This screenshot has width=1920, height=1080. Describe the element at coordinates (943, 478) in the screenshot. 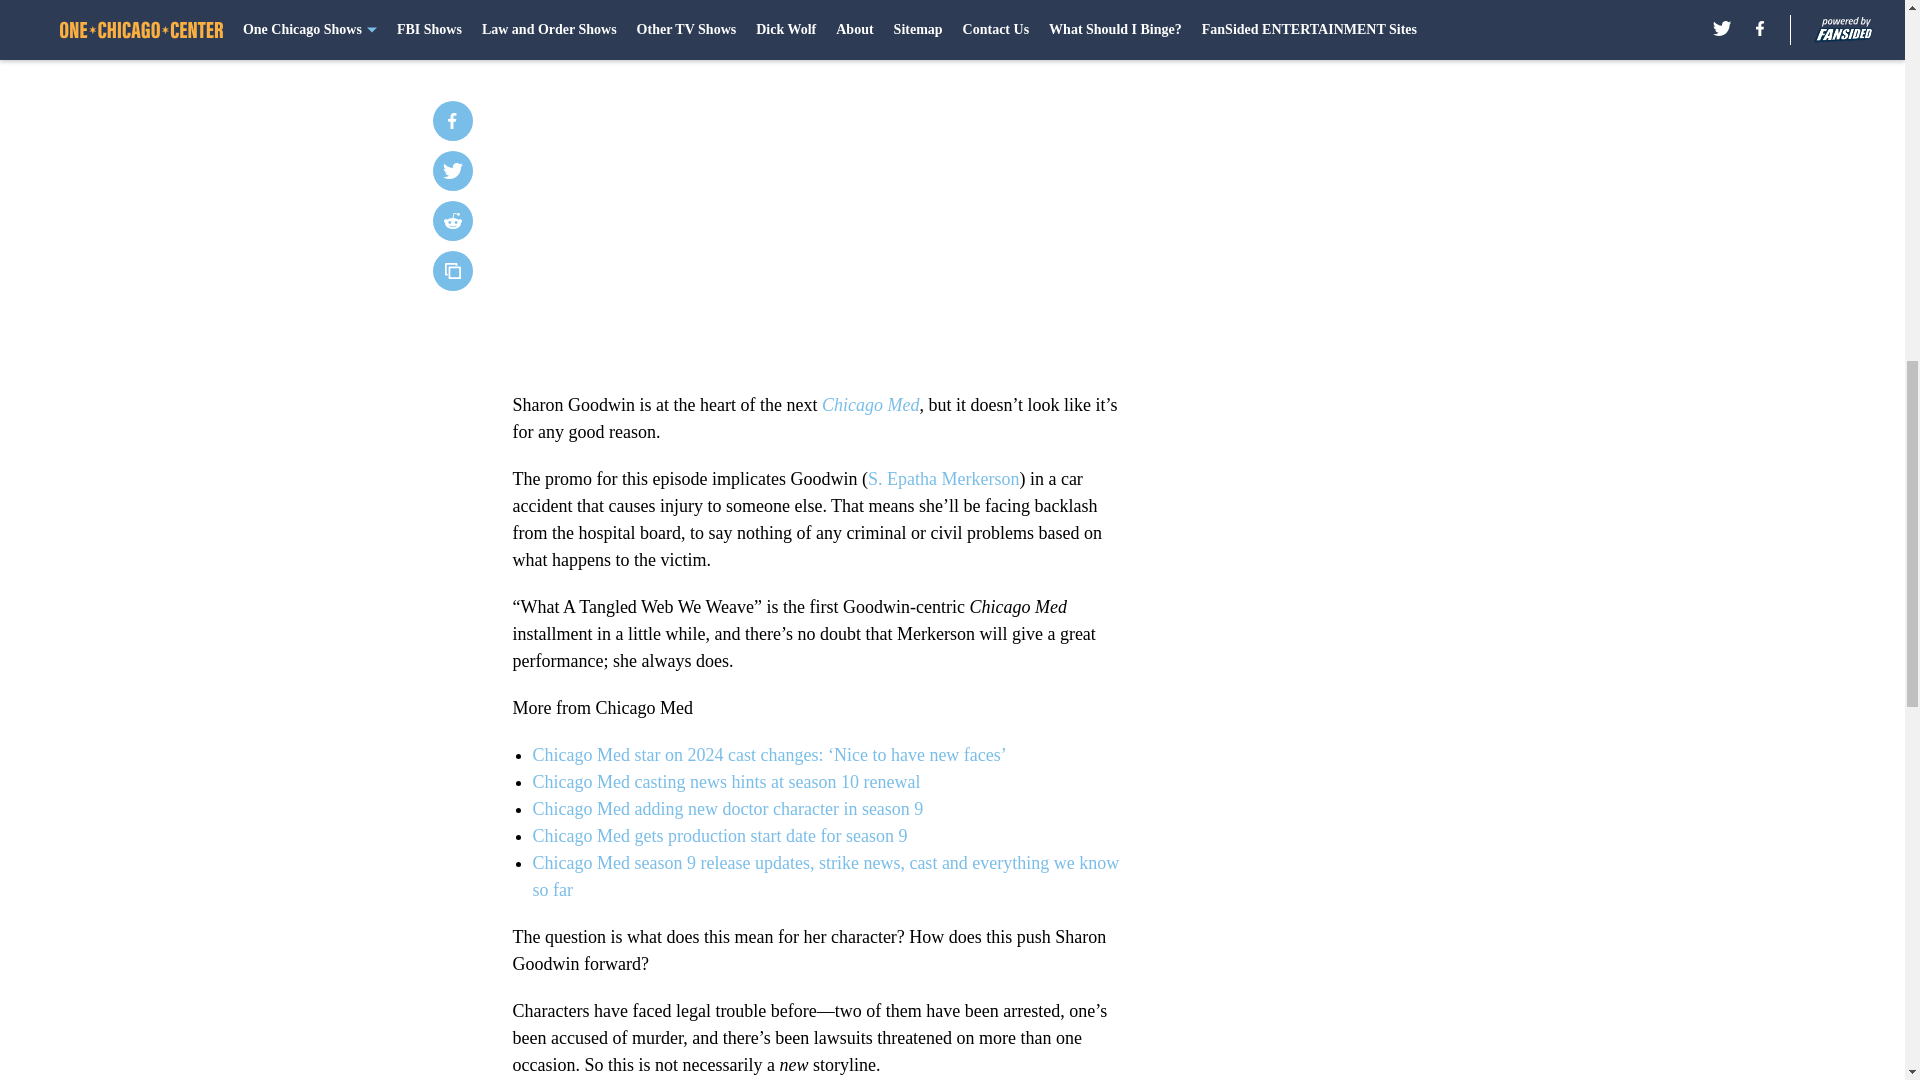

I see `S. Epatha Merkerson` at that location.